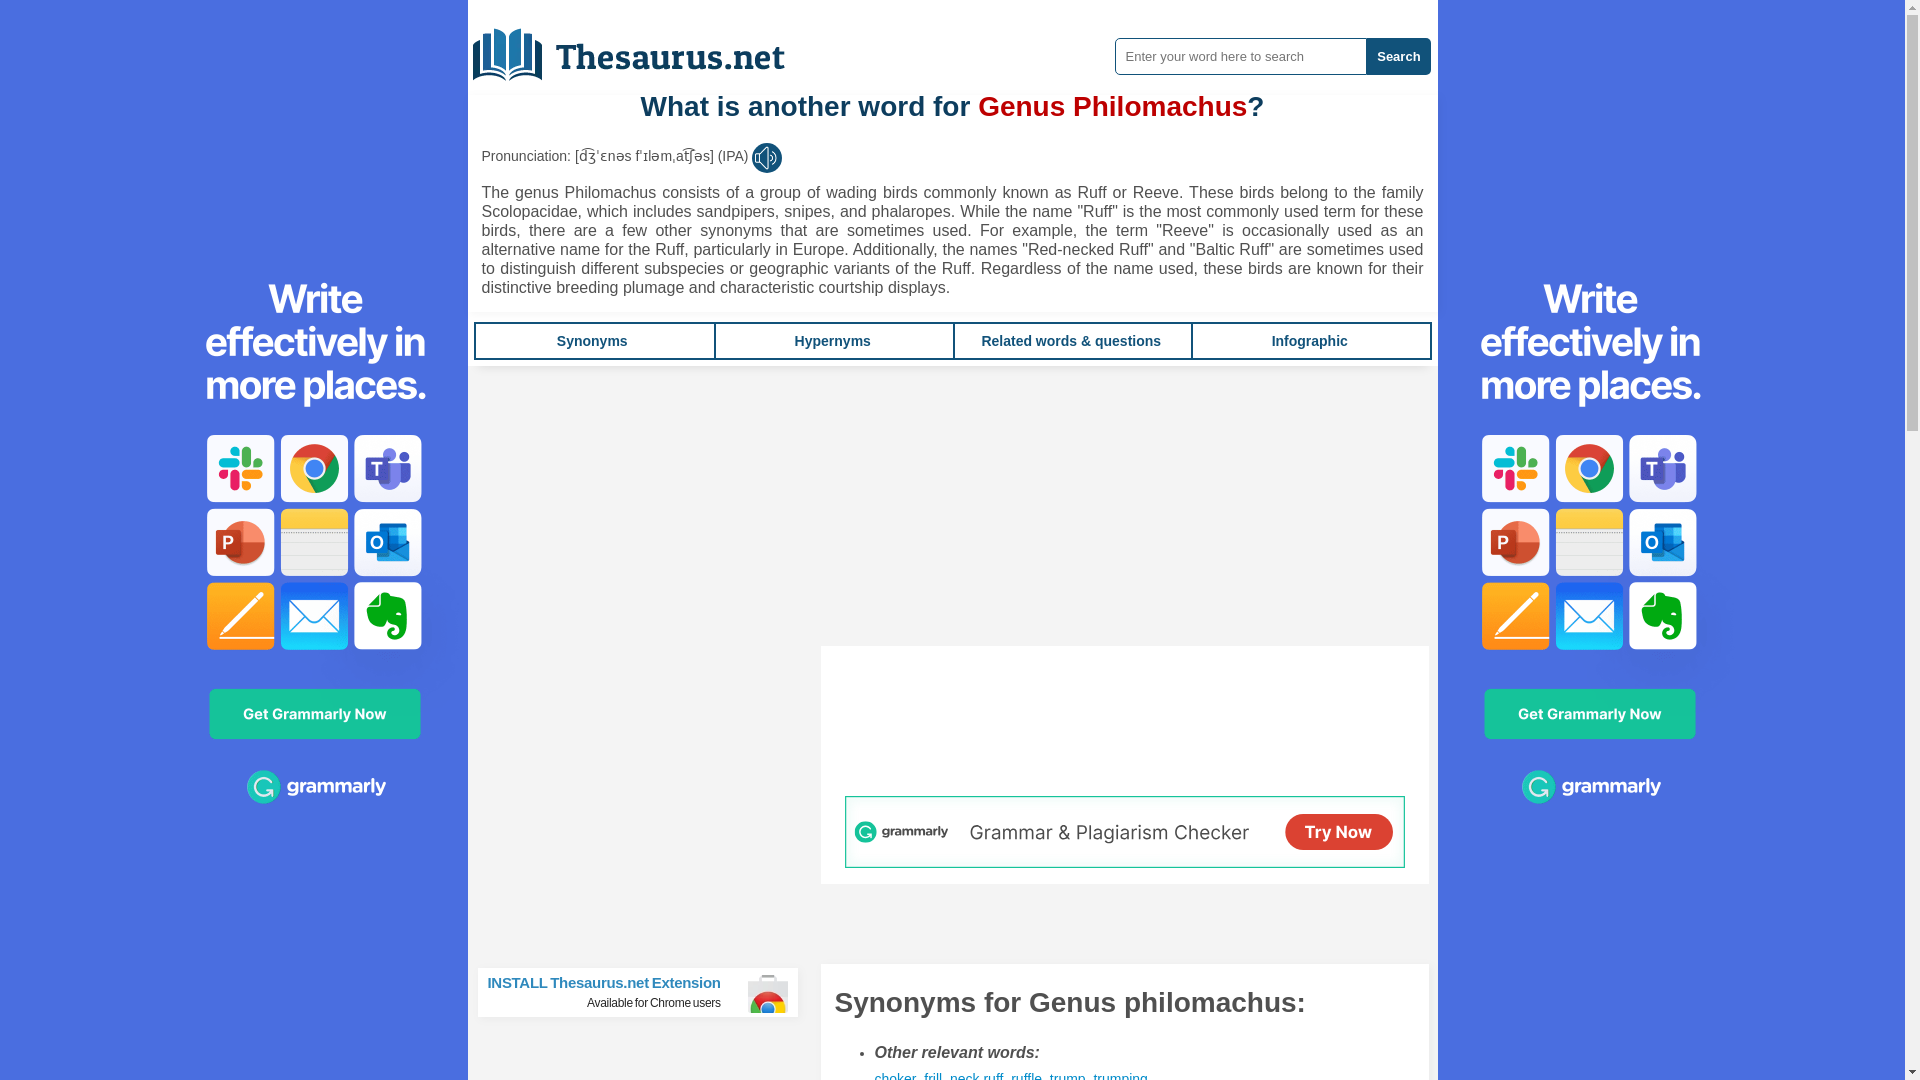 This screenshot has height=1080, width=1920. What do you see at coordinates (932, 1076) in the screenshot?
I see `Synonyms for Genus philomachus` at bounding box center [932, 1076].